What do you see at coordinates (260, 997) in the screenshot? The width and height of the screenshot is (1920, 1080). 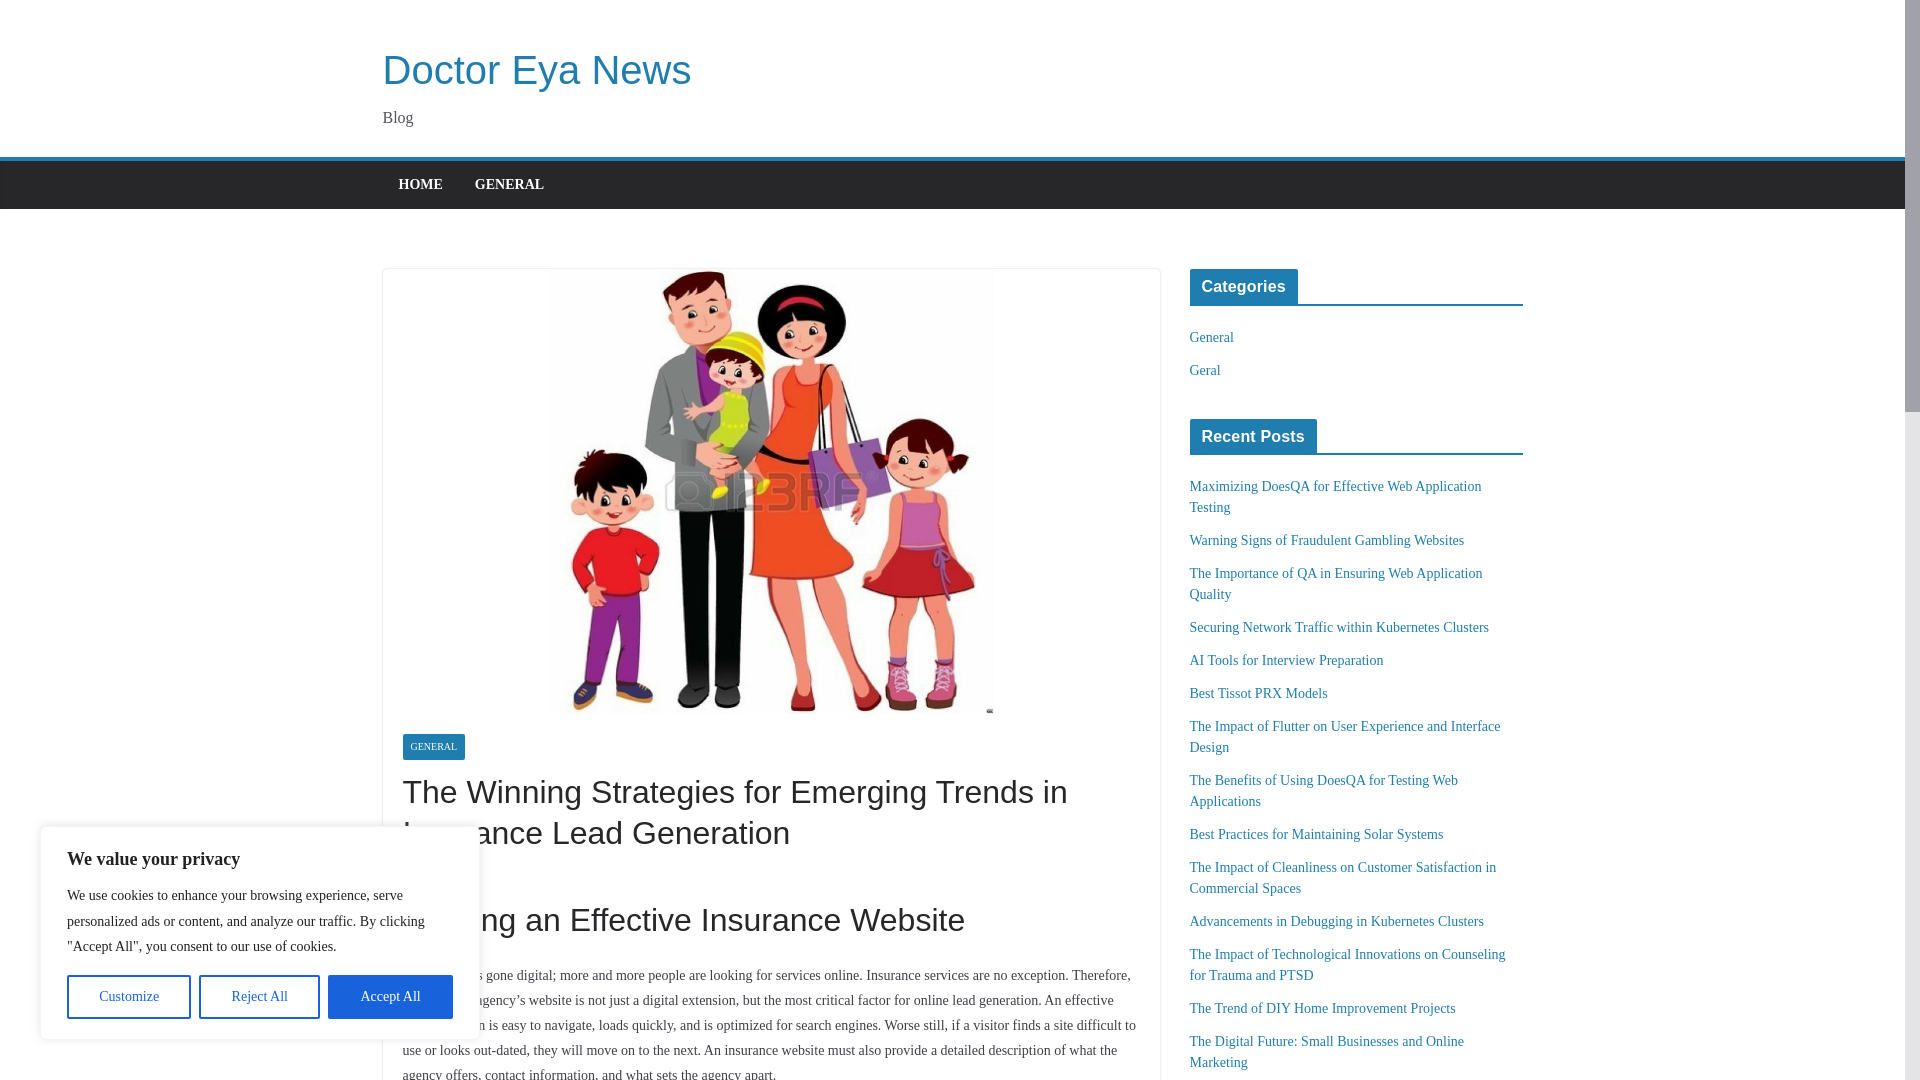 I see `Reject All` at bounding box center [260, 997].